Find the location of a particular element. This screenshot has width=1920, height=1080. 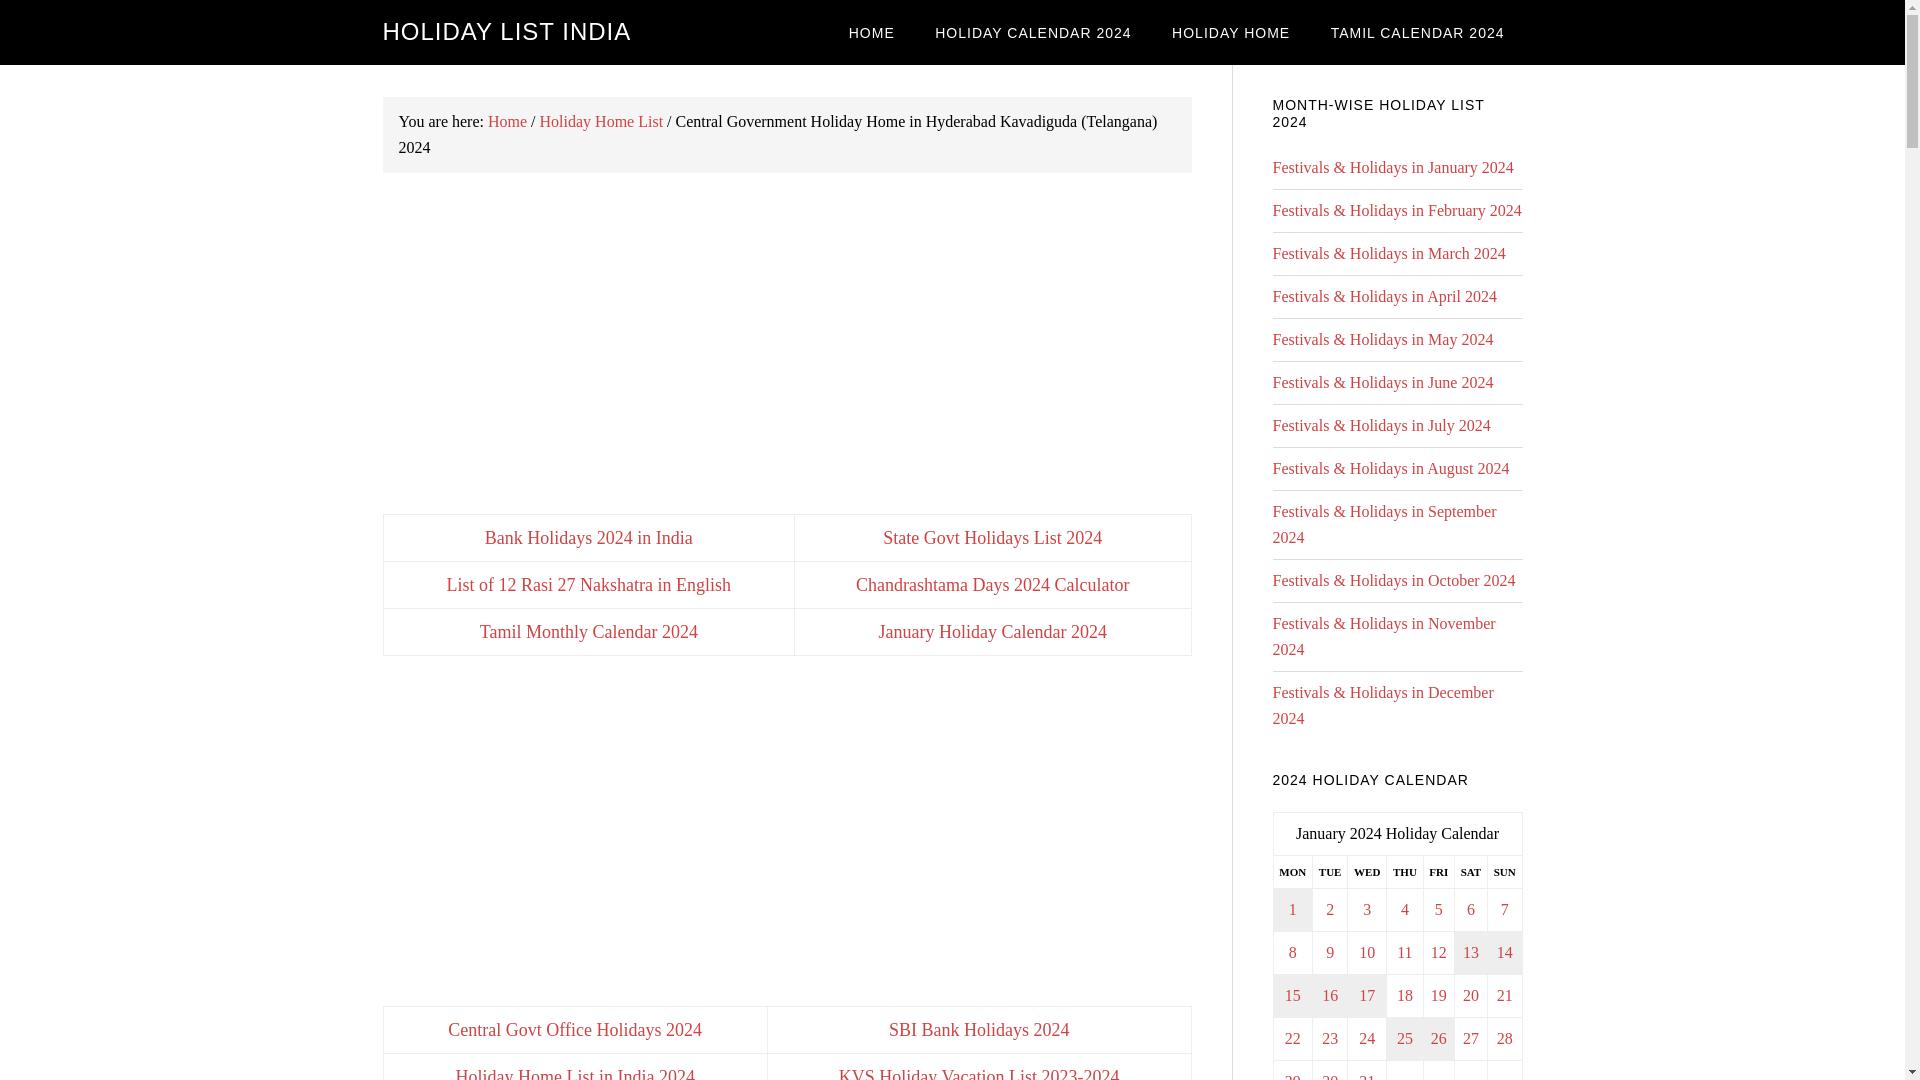

State Govt Holidays List 2024 is located at coordinates (992, 538).